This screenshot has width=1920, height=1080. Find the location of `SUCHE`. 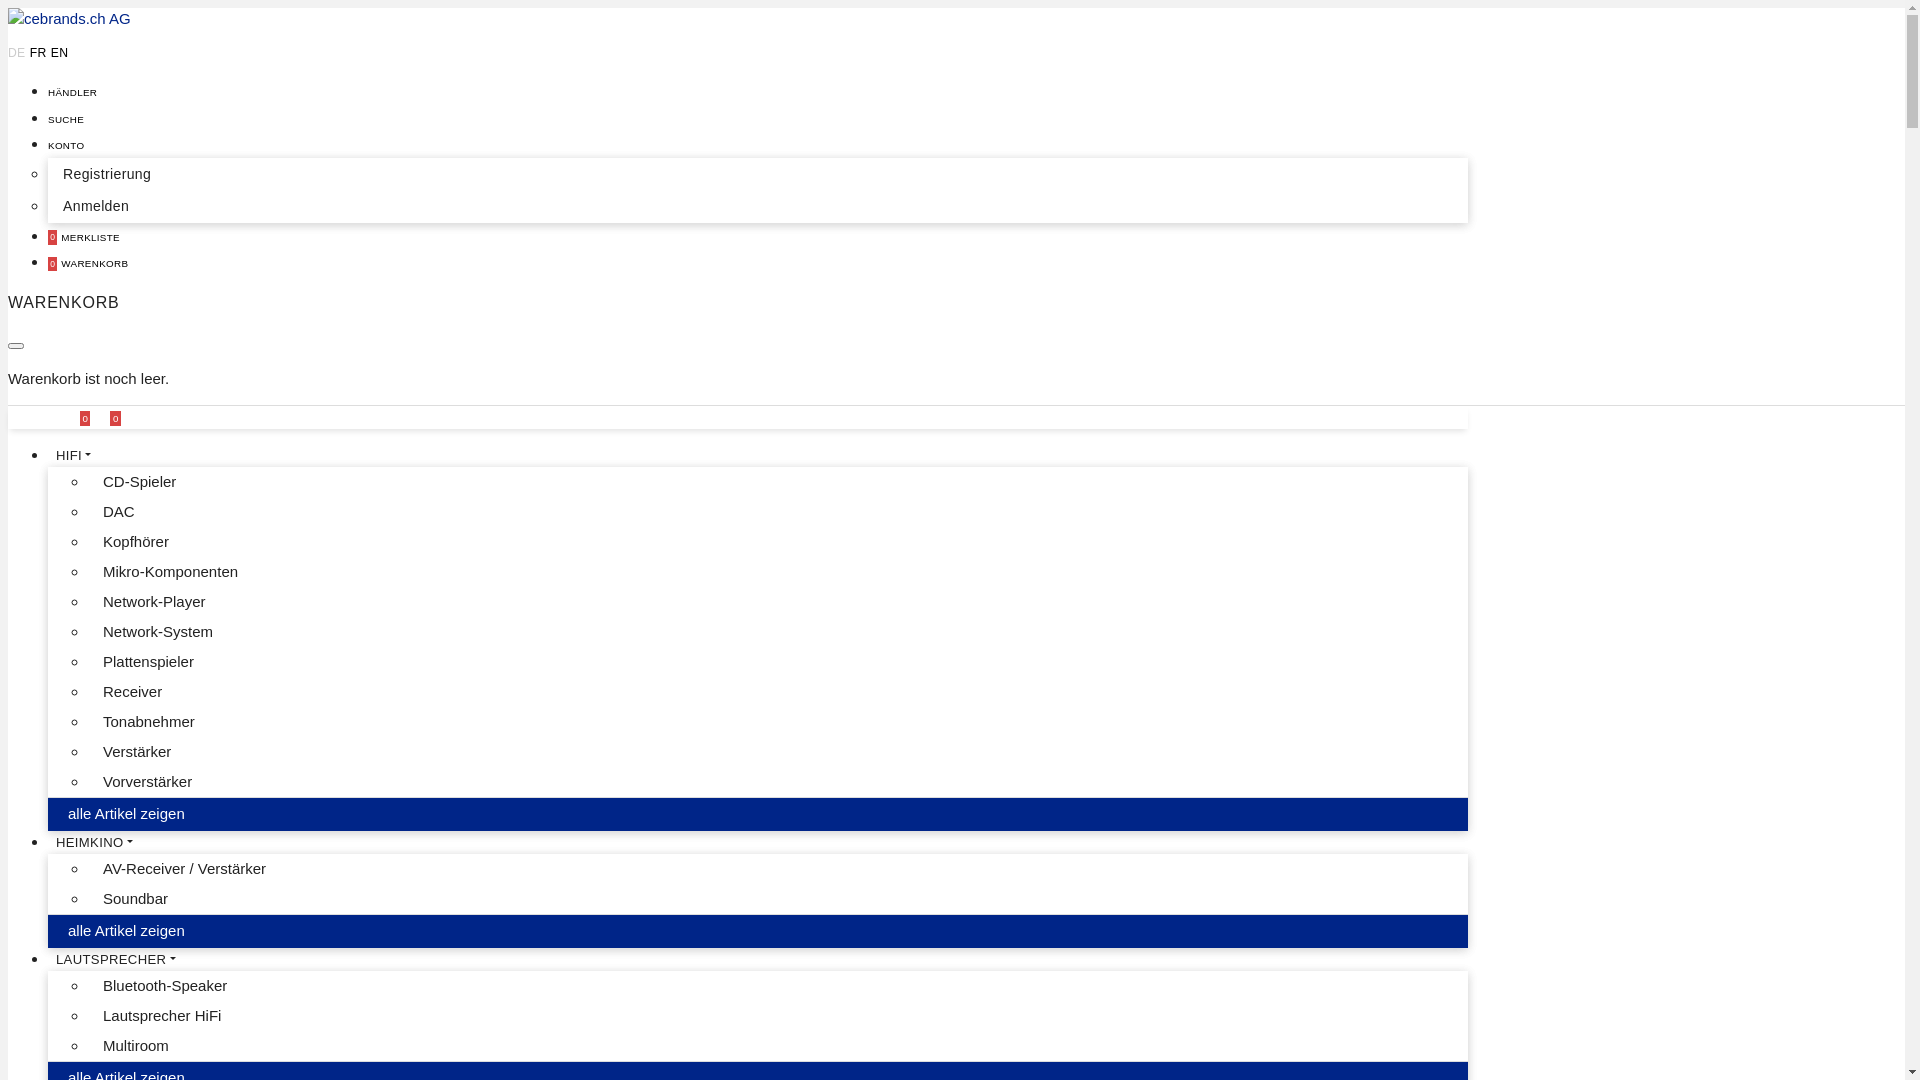

SUCHE is located at coordinates (66, 118).